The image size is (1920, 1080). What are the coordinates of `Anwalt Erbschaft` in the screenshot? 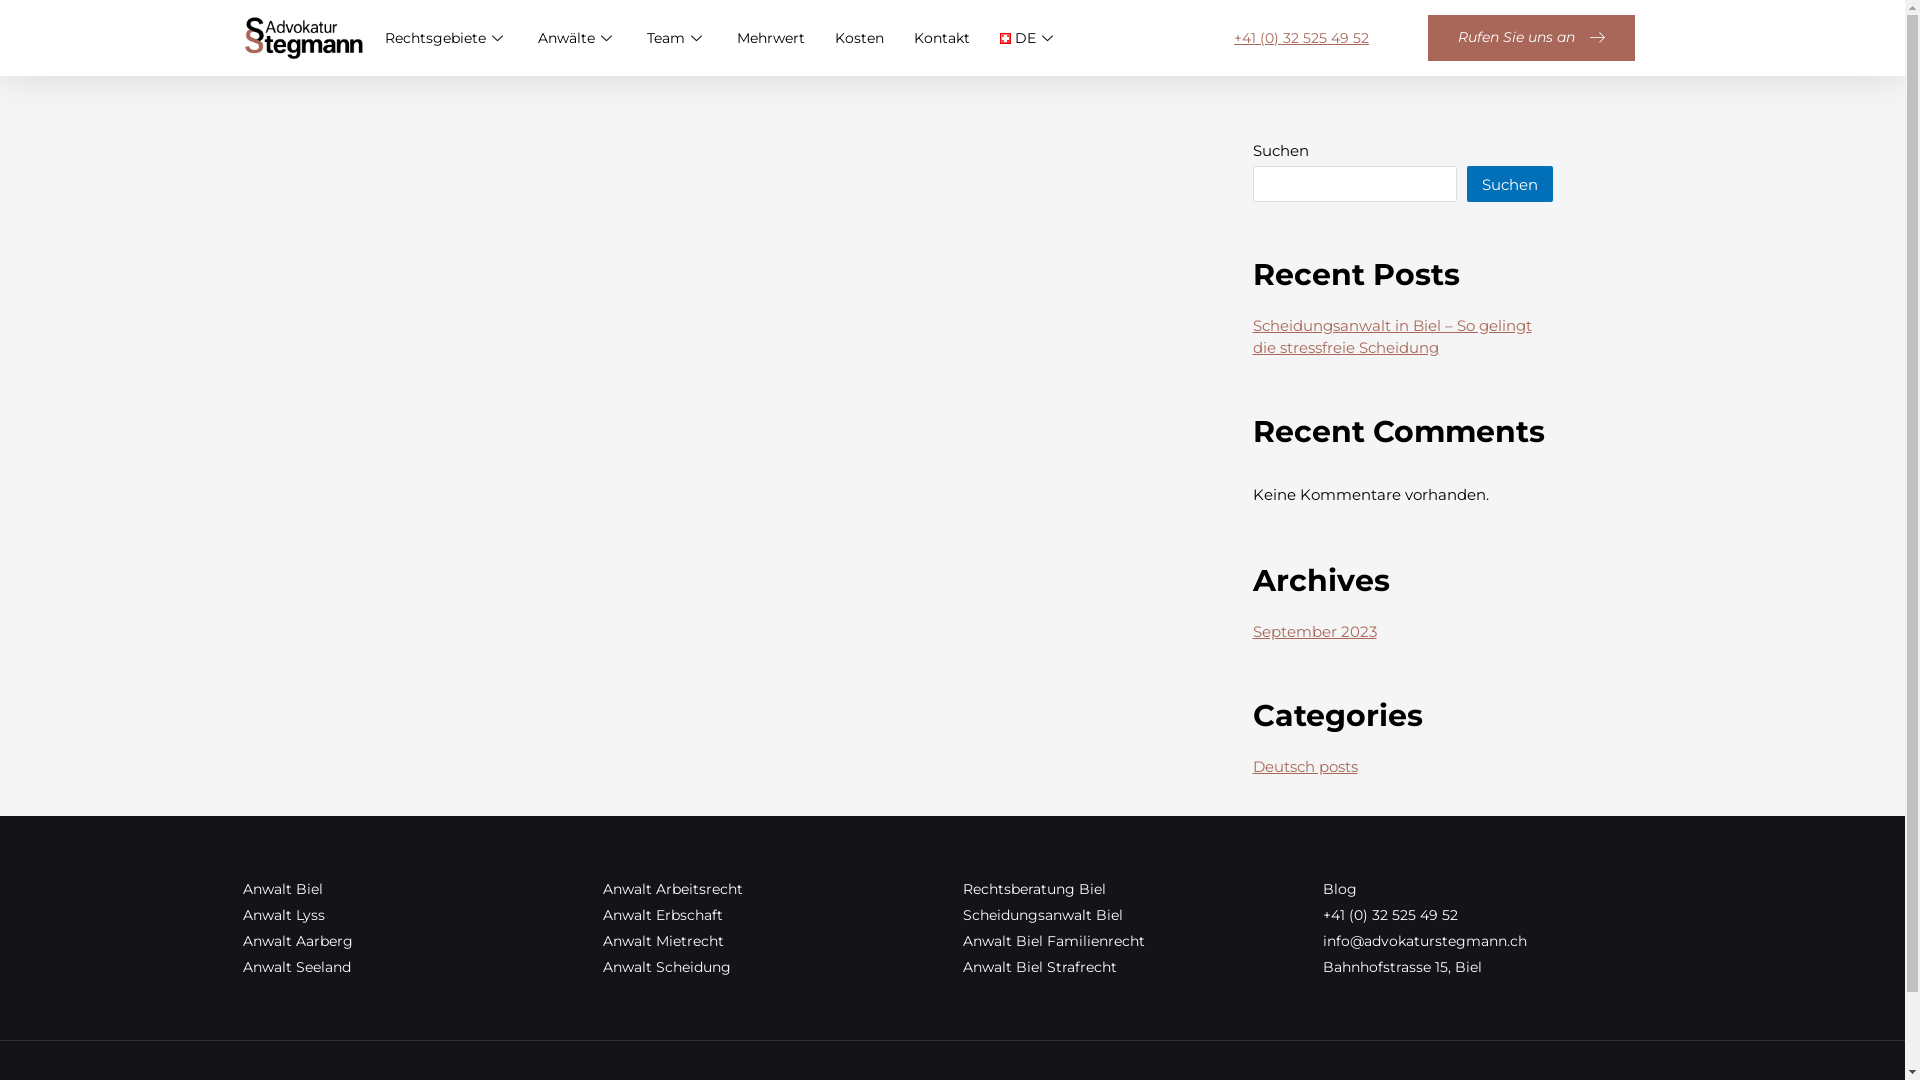 It's located at (772, 915).